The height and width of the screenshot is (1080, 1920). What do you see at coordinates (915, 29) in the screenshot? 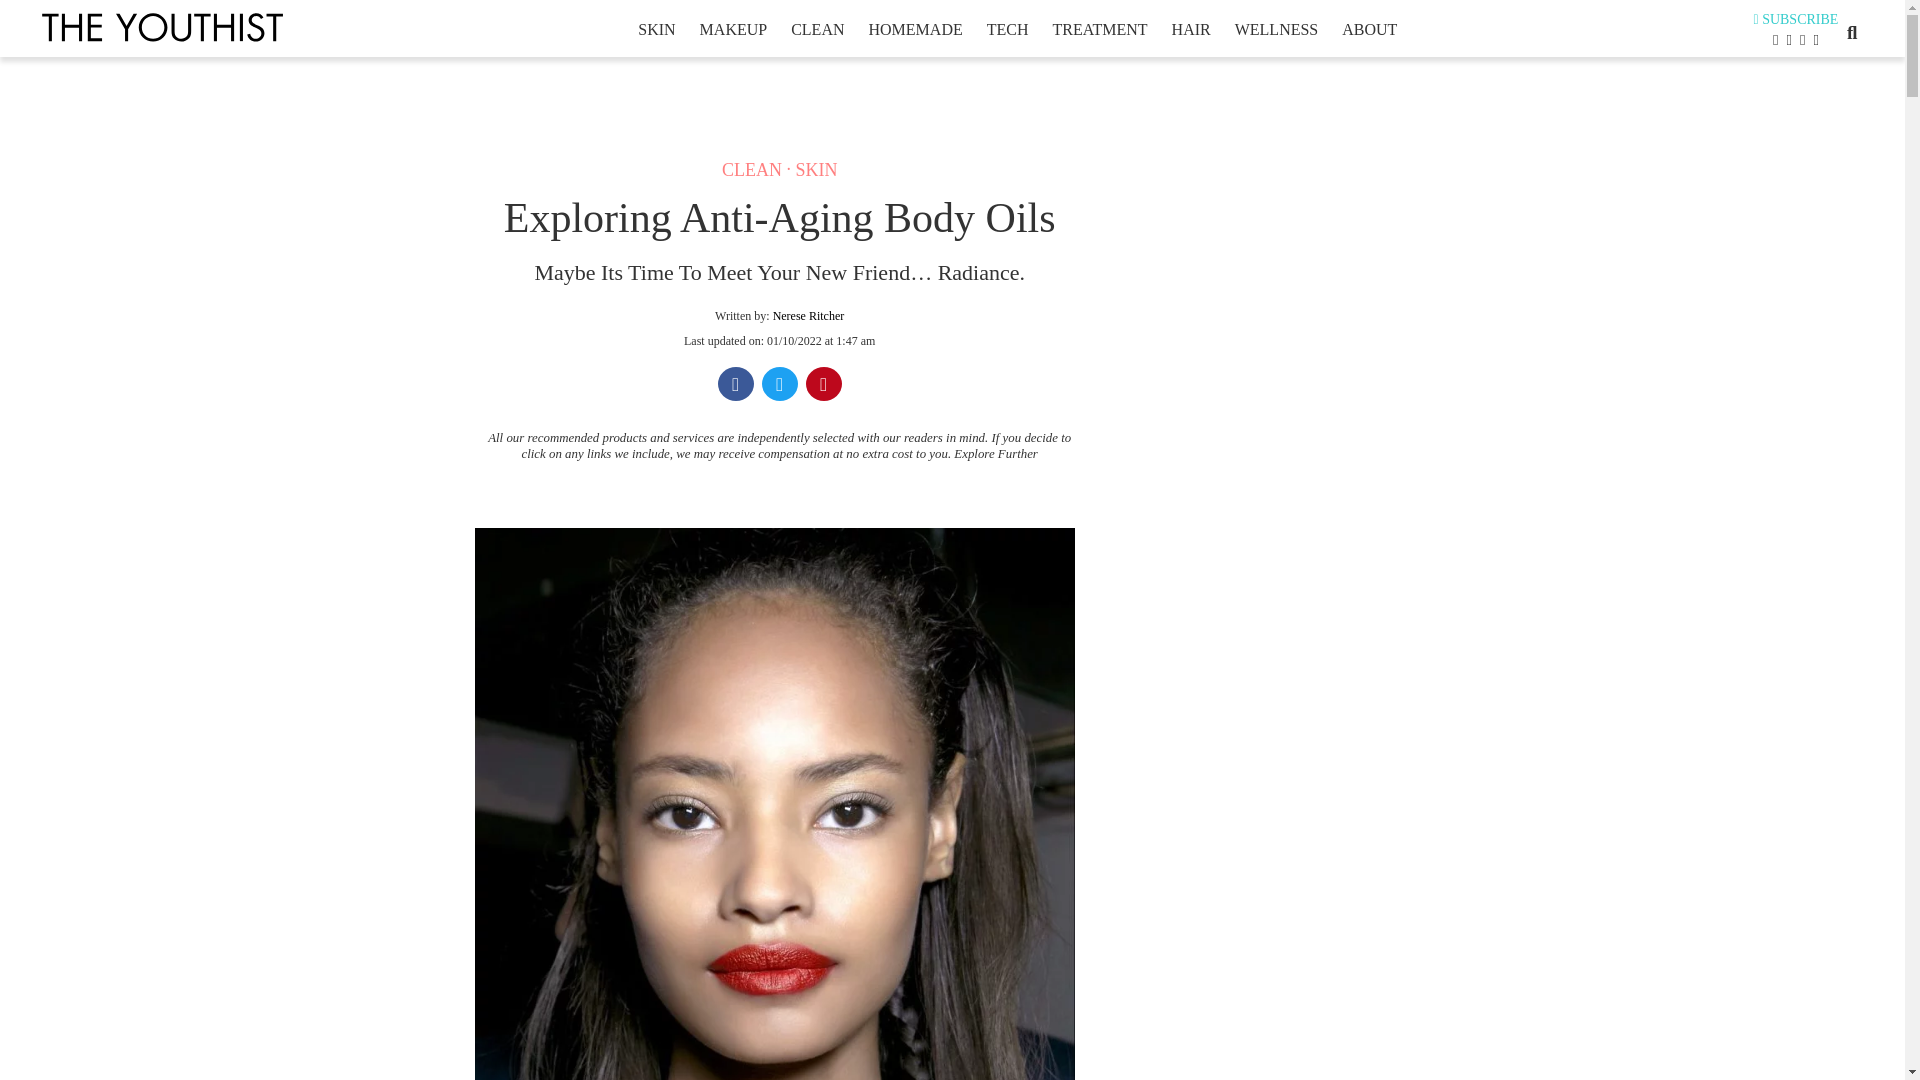
I see `HOMEMADE` at bounding box center [915, 29].